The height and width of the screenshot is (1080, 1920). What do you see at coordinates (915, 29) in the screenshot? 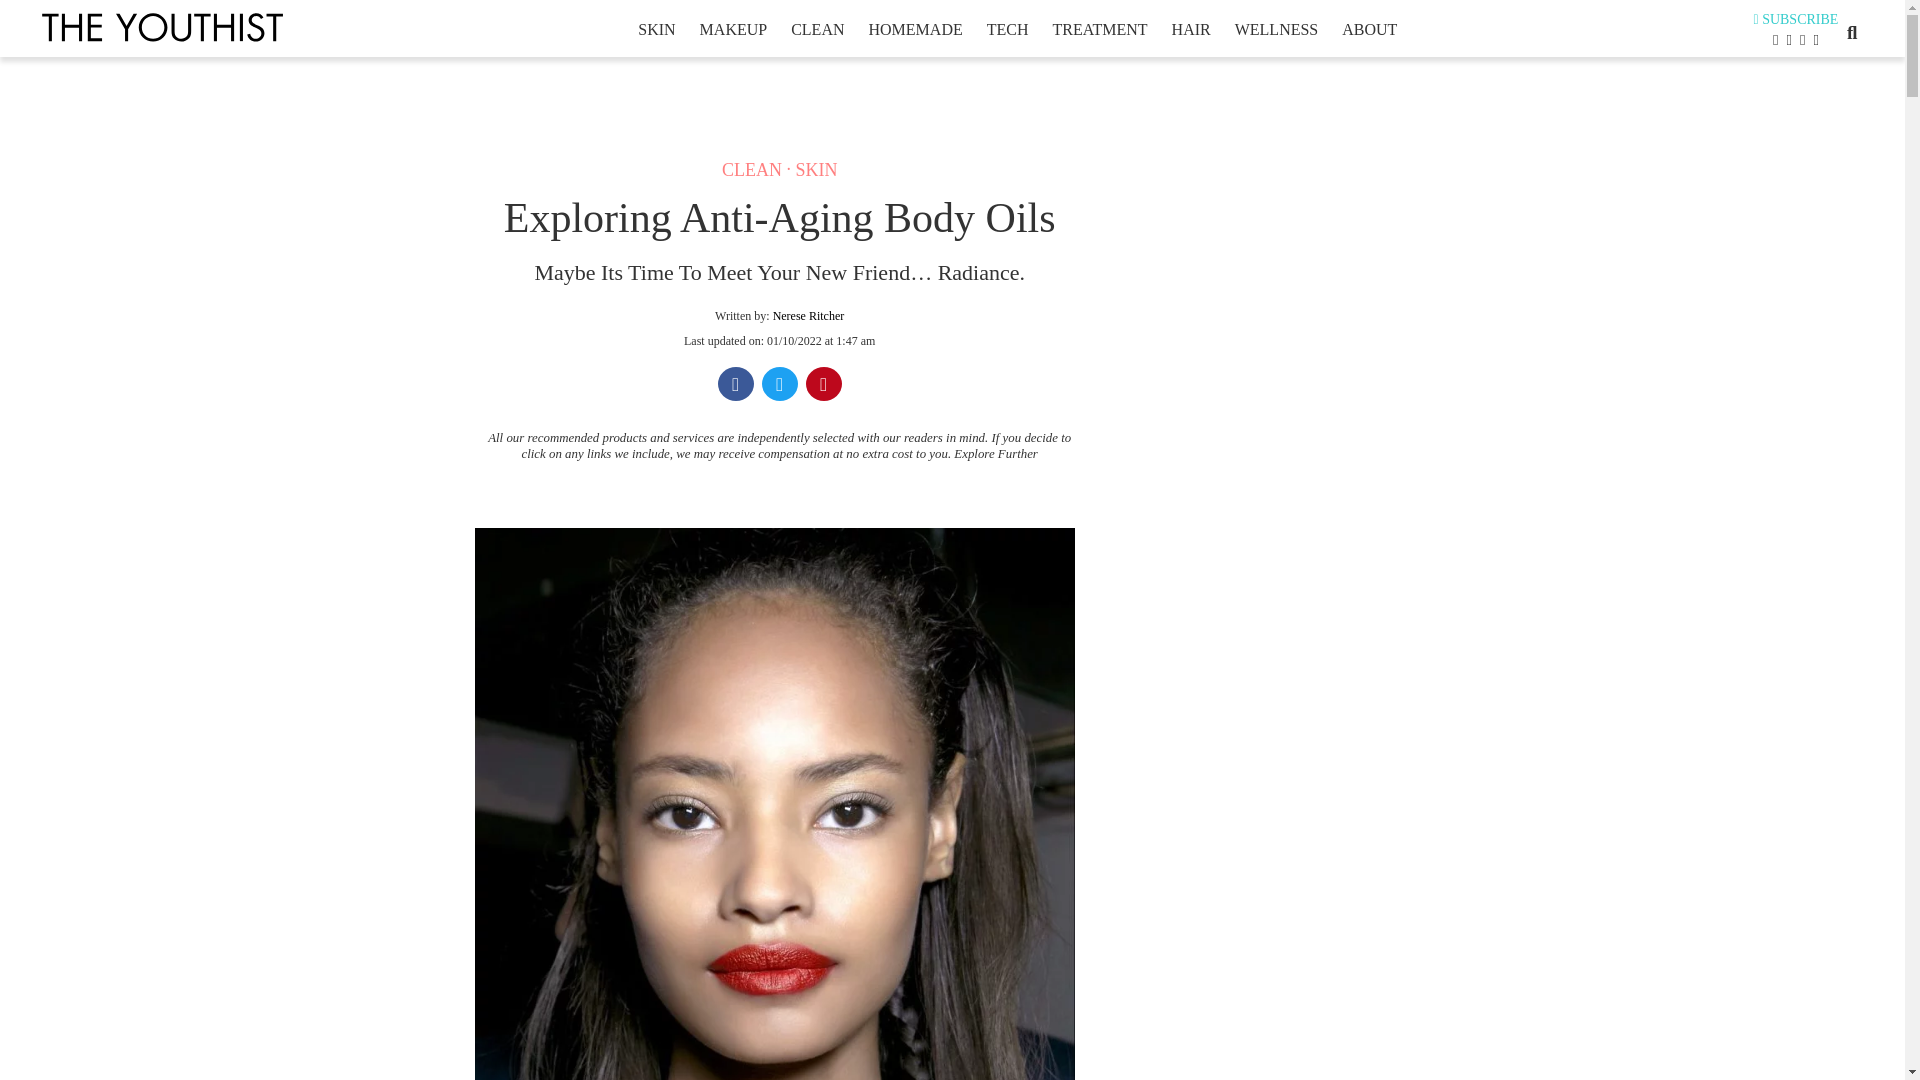
I see `HOMEMADE` at bounding box center [915, 29].